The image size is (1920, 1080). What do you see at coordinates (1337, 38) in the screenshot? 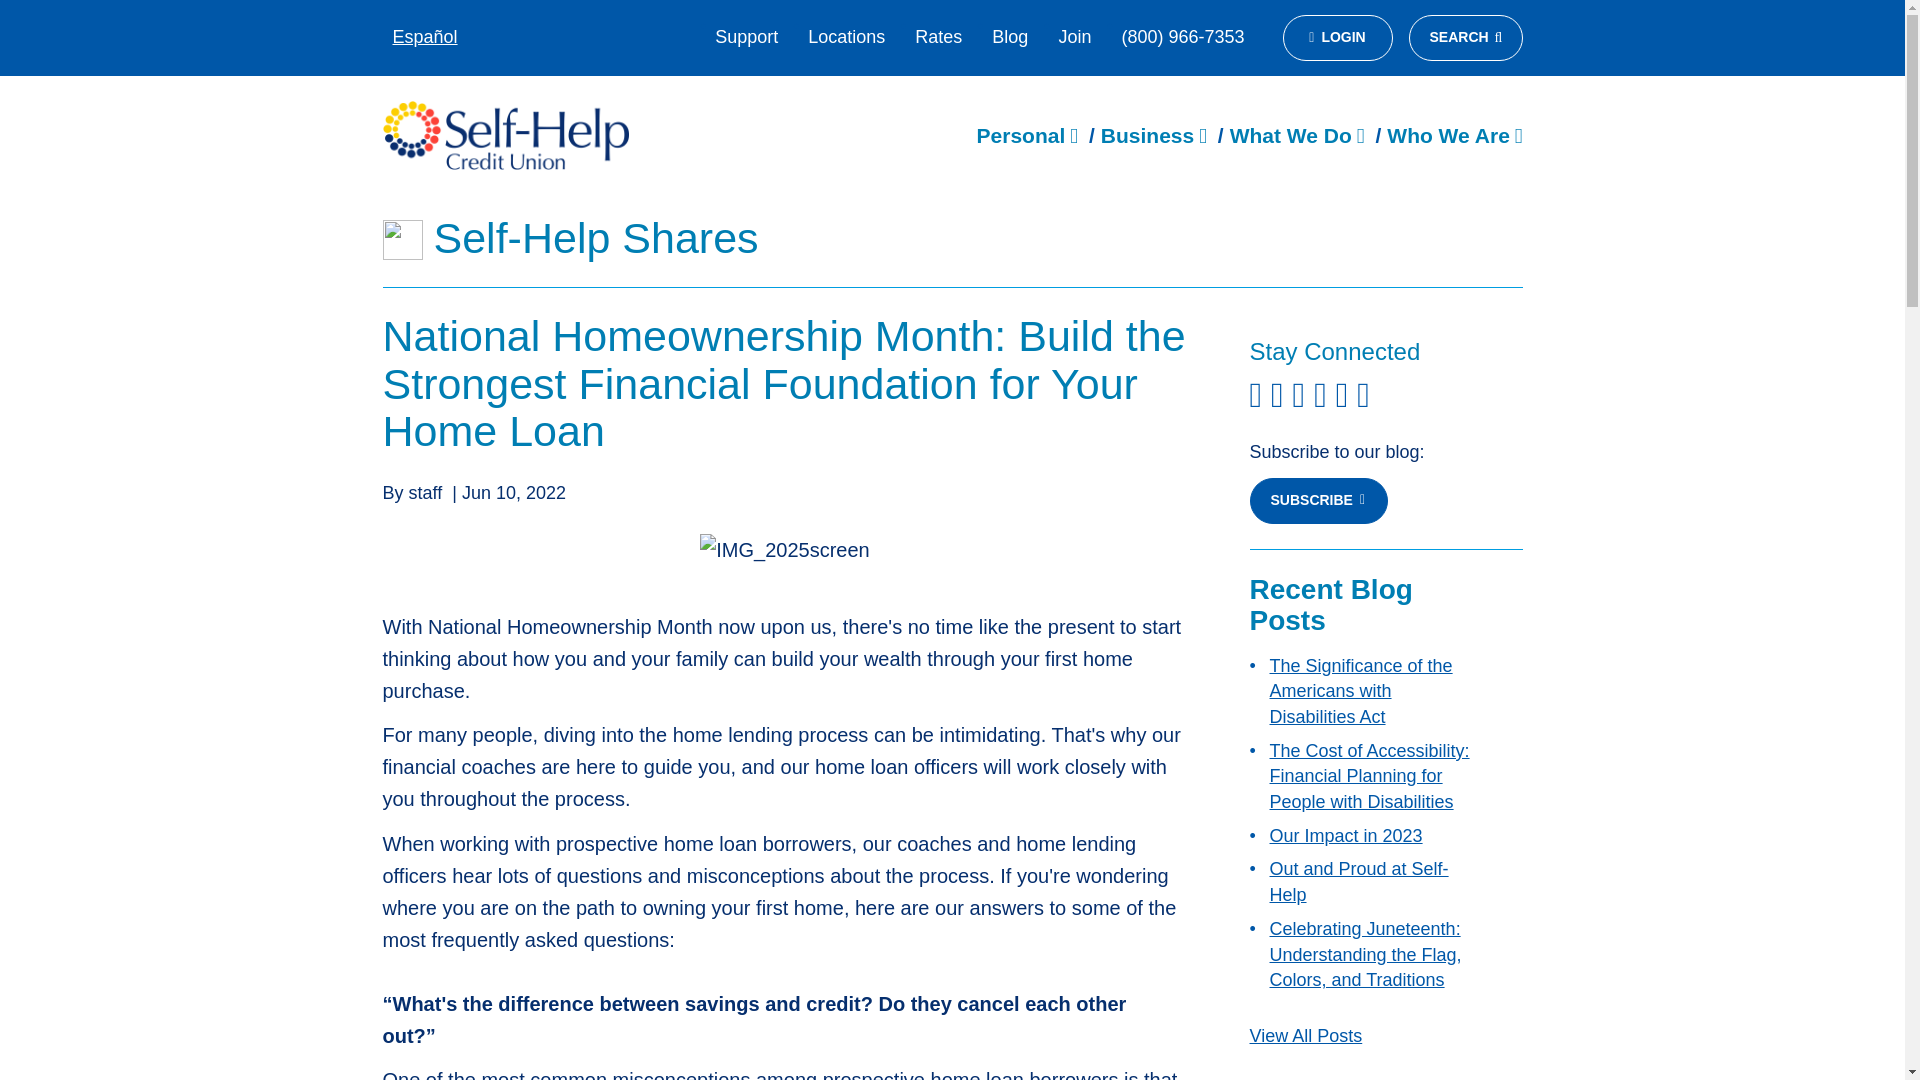
I see `LOGIN` at bounding box center [1337, 38].